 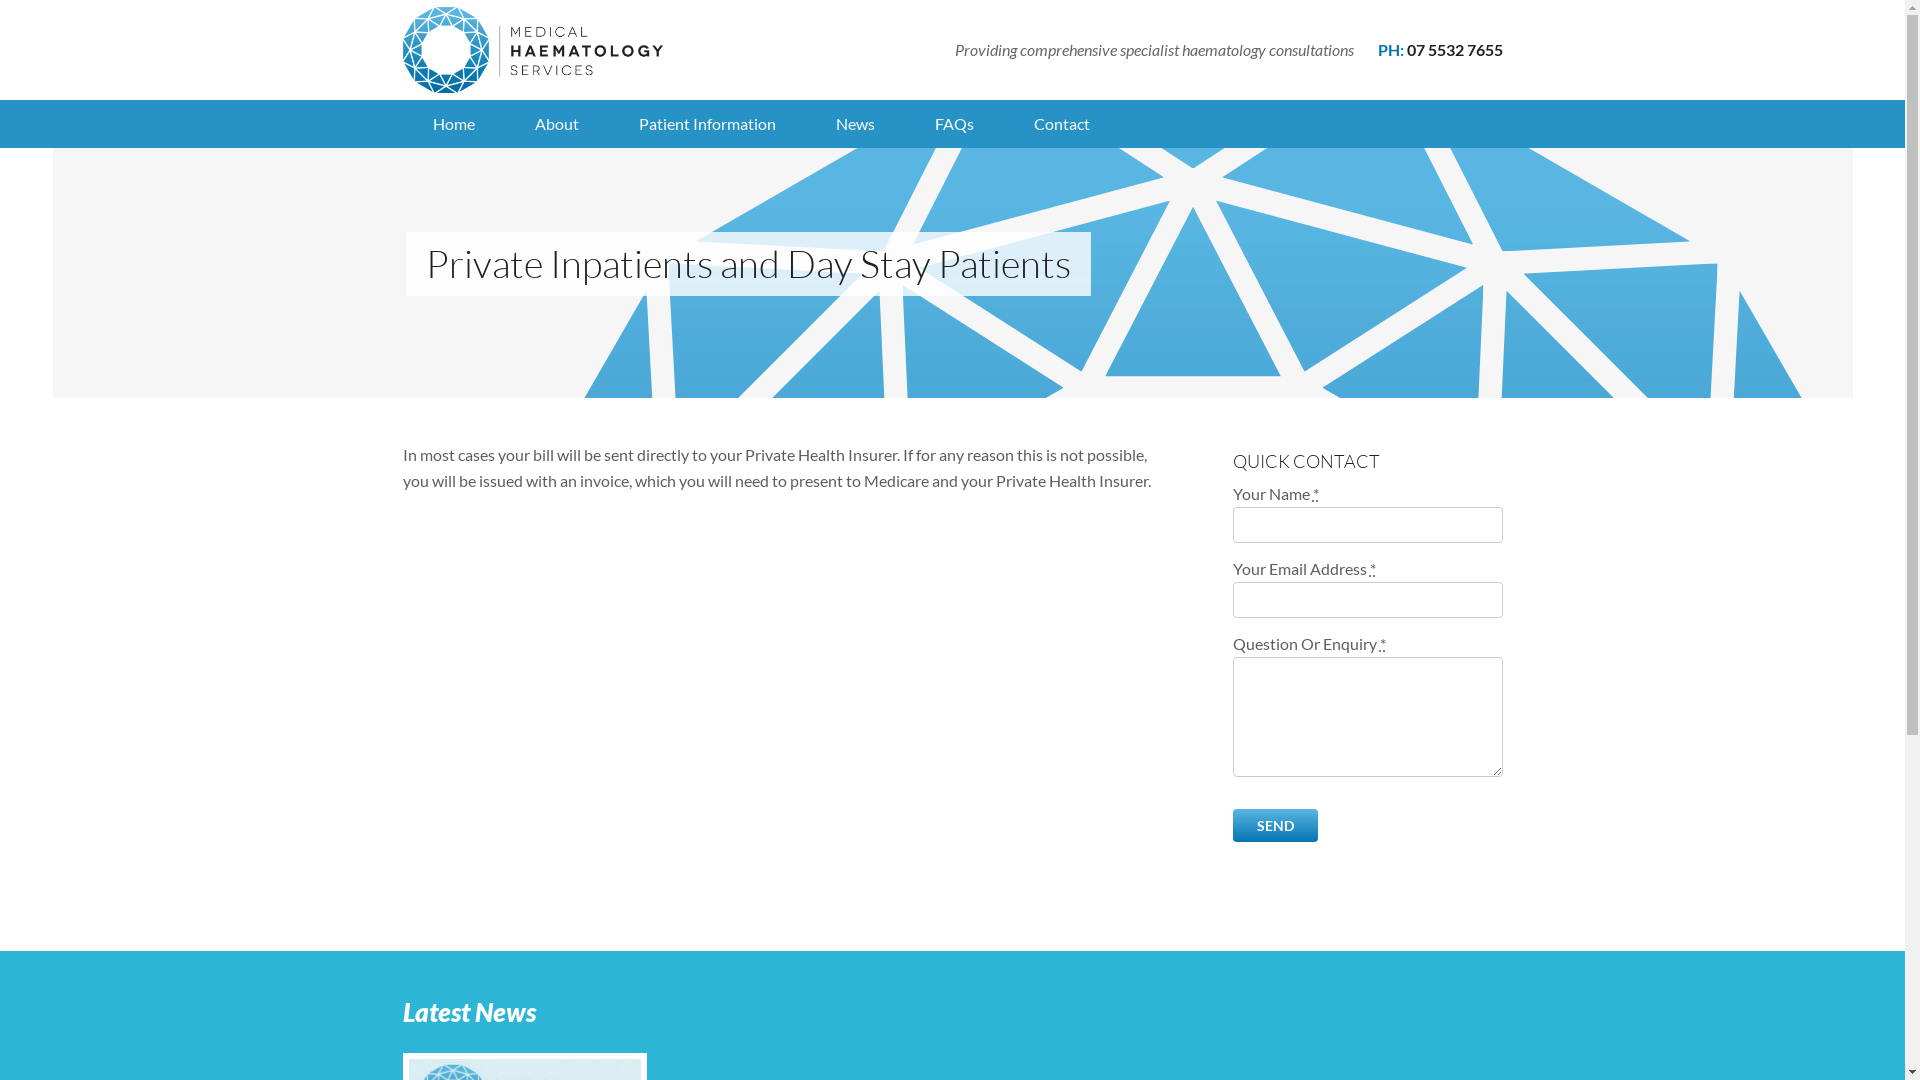 What do you see at coordinates (556, 124) in the screenshot?
I see `About` at bounding box center [556, 124].